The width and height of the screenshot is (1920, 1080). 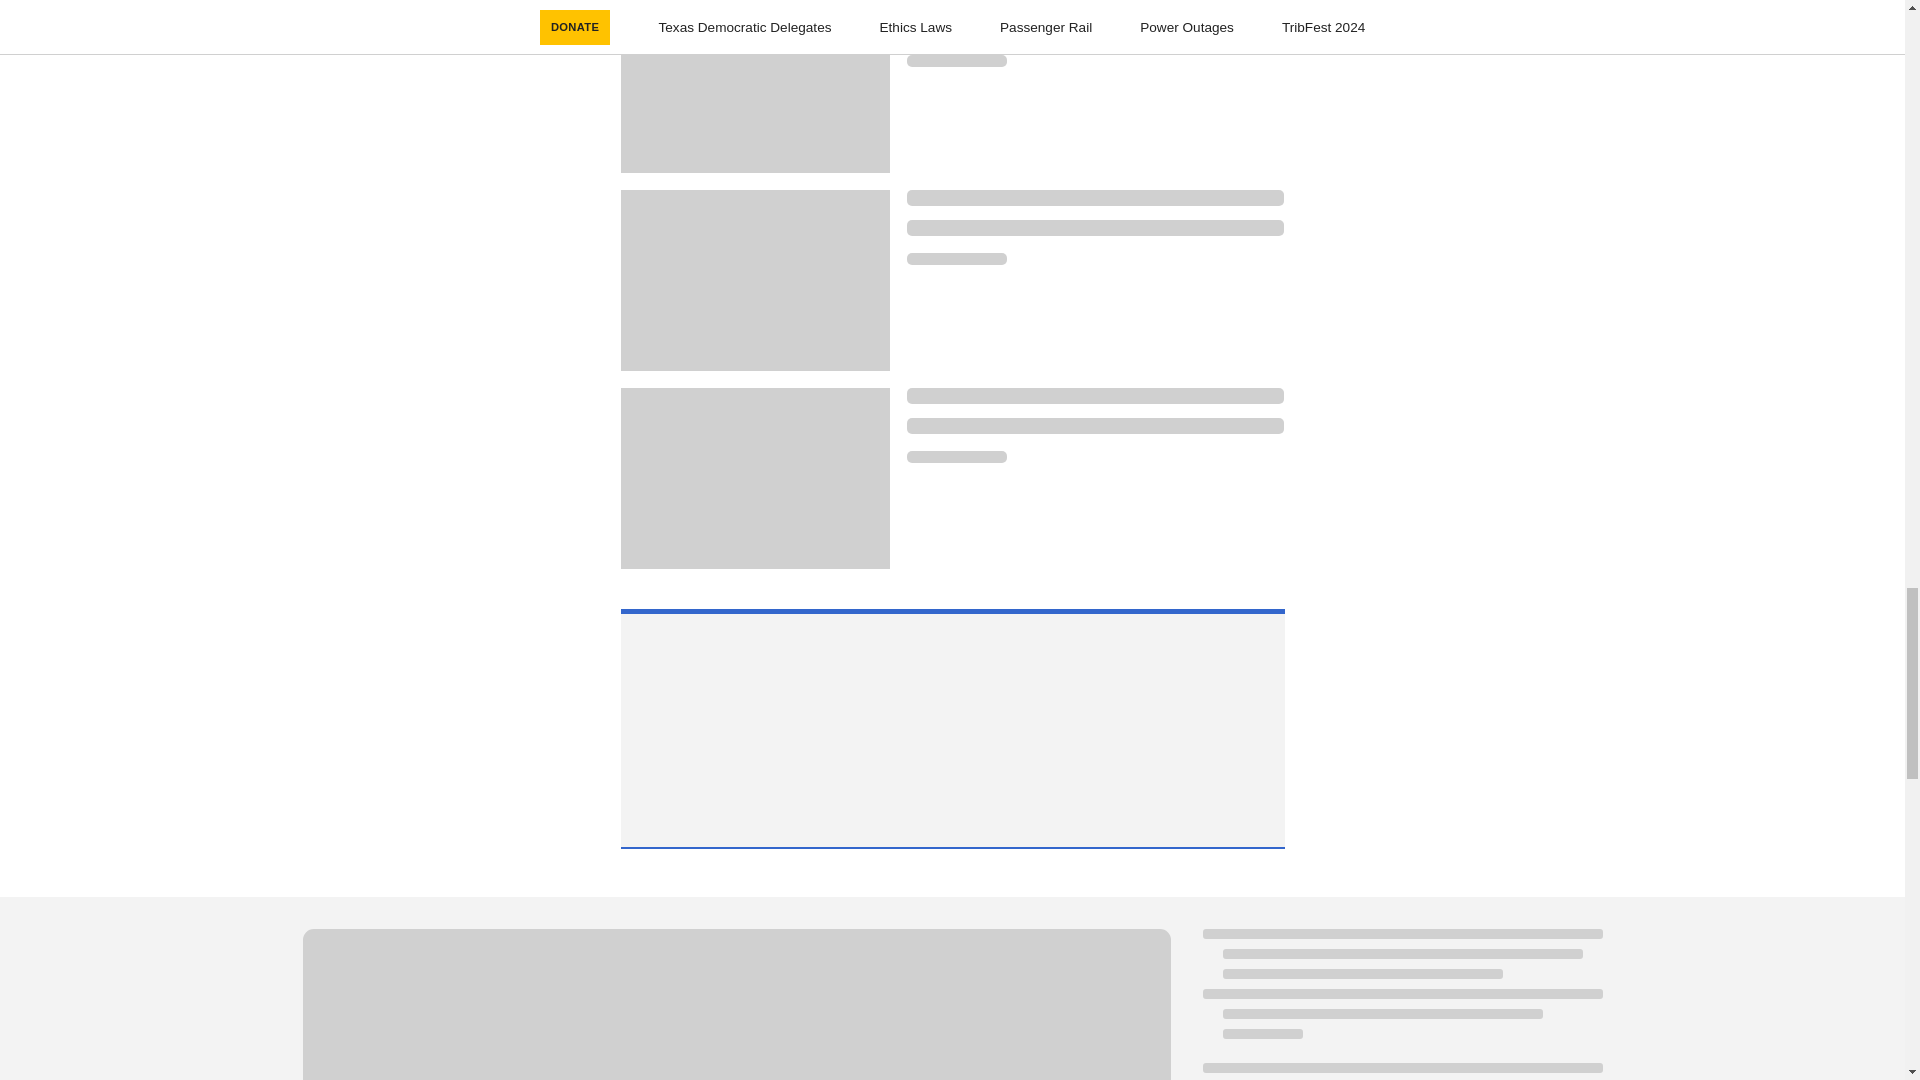 I want to click on Loading indicator, so click(x=1095, y=4).